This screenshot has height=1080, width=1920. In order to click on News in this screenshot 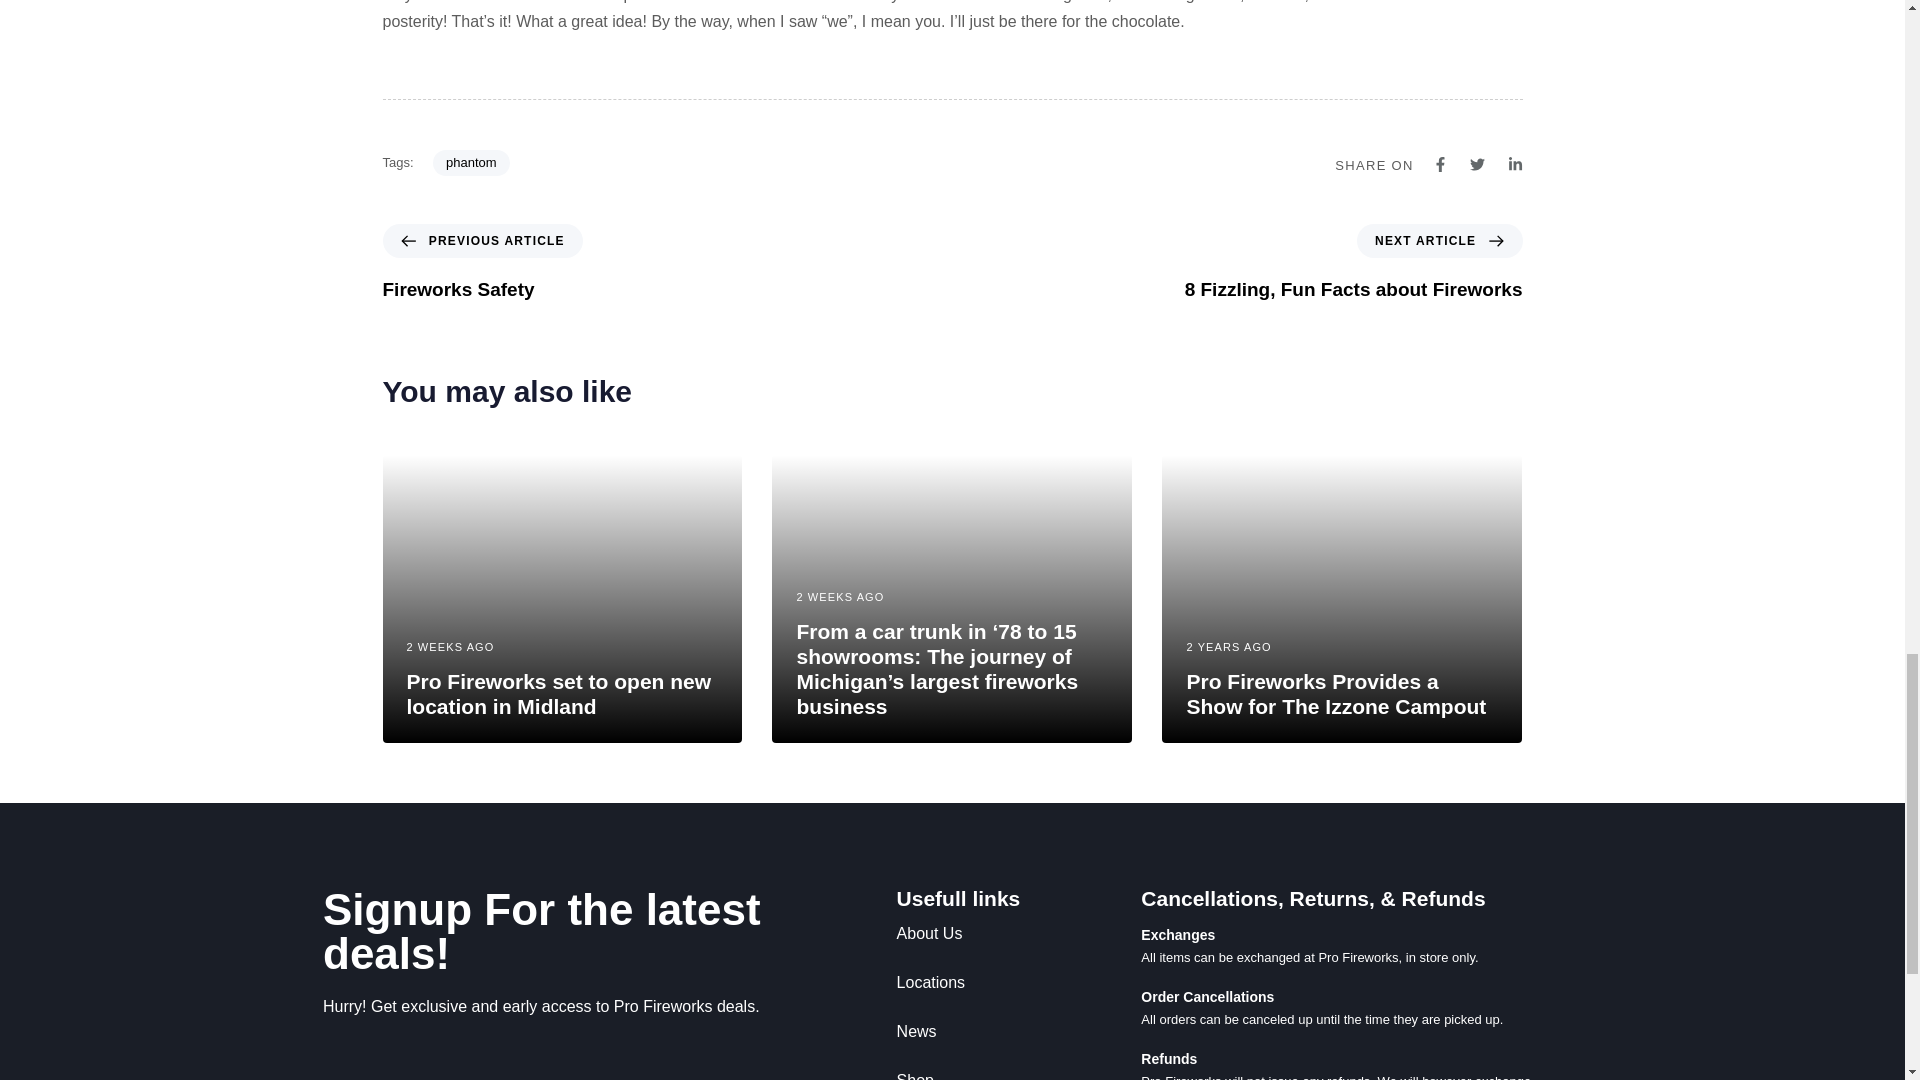, I will do `click(988, 1032)`.